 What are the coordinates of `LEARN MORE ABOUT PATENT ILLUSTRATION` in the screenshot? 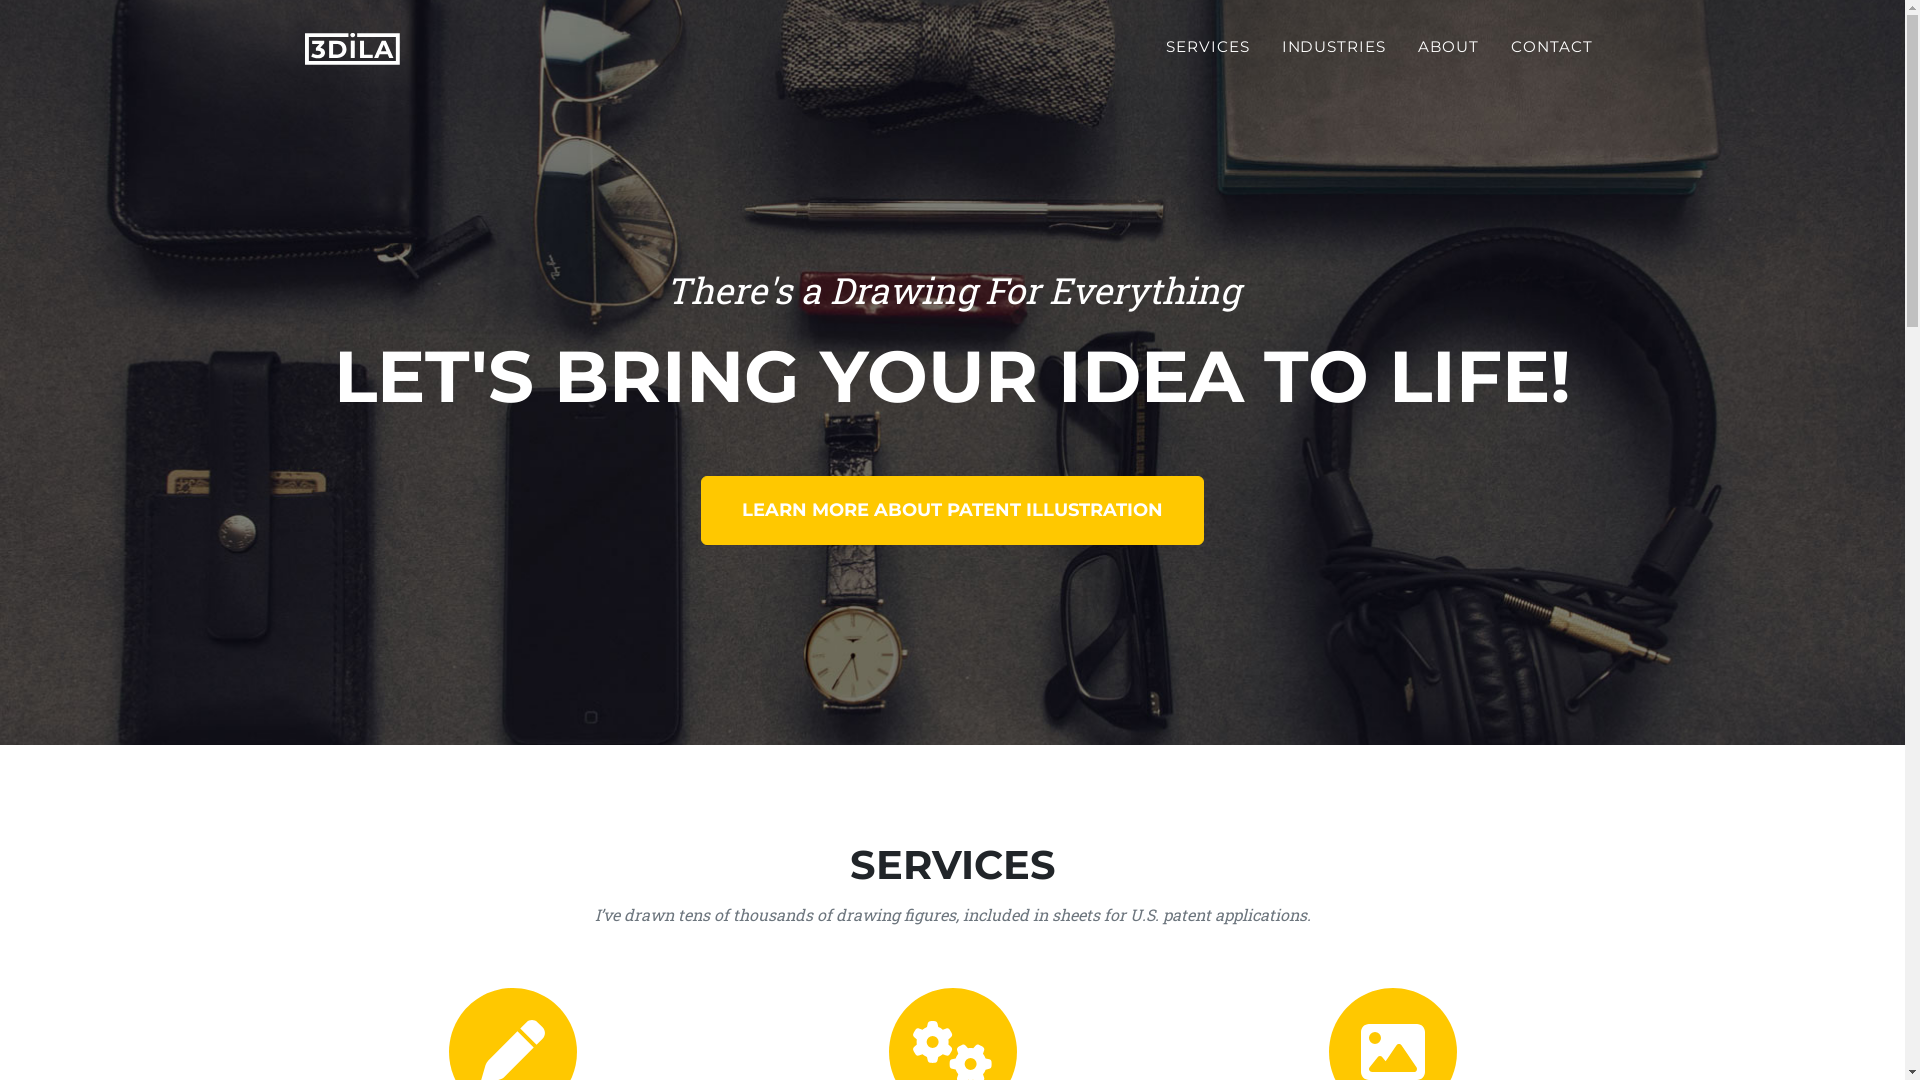 It's located at (952, 510).